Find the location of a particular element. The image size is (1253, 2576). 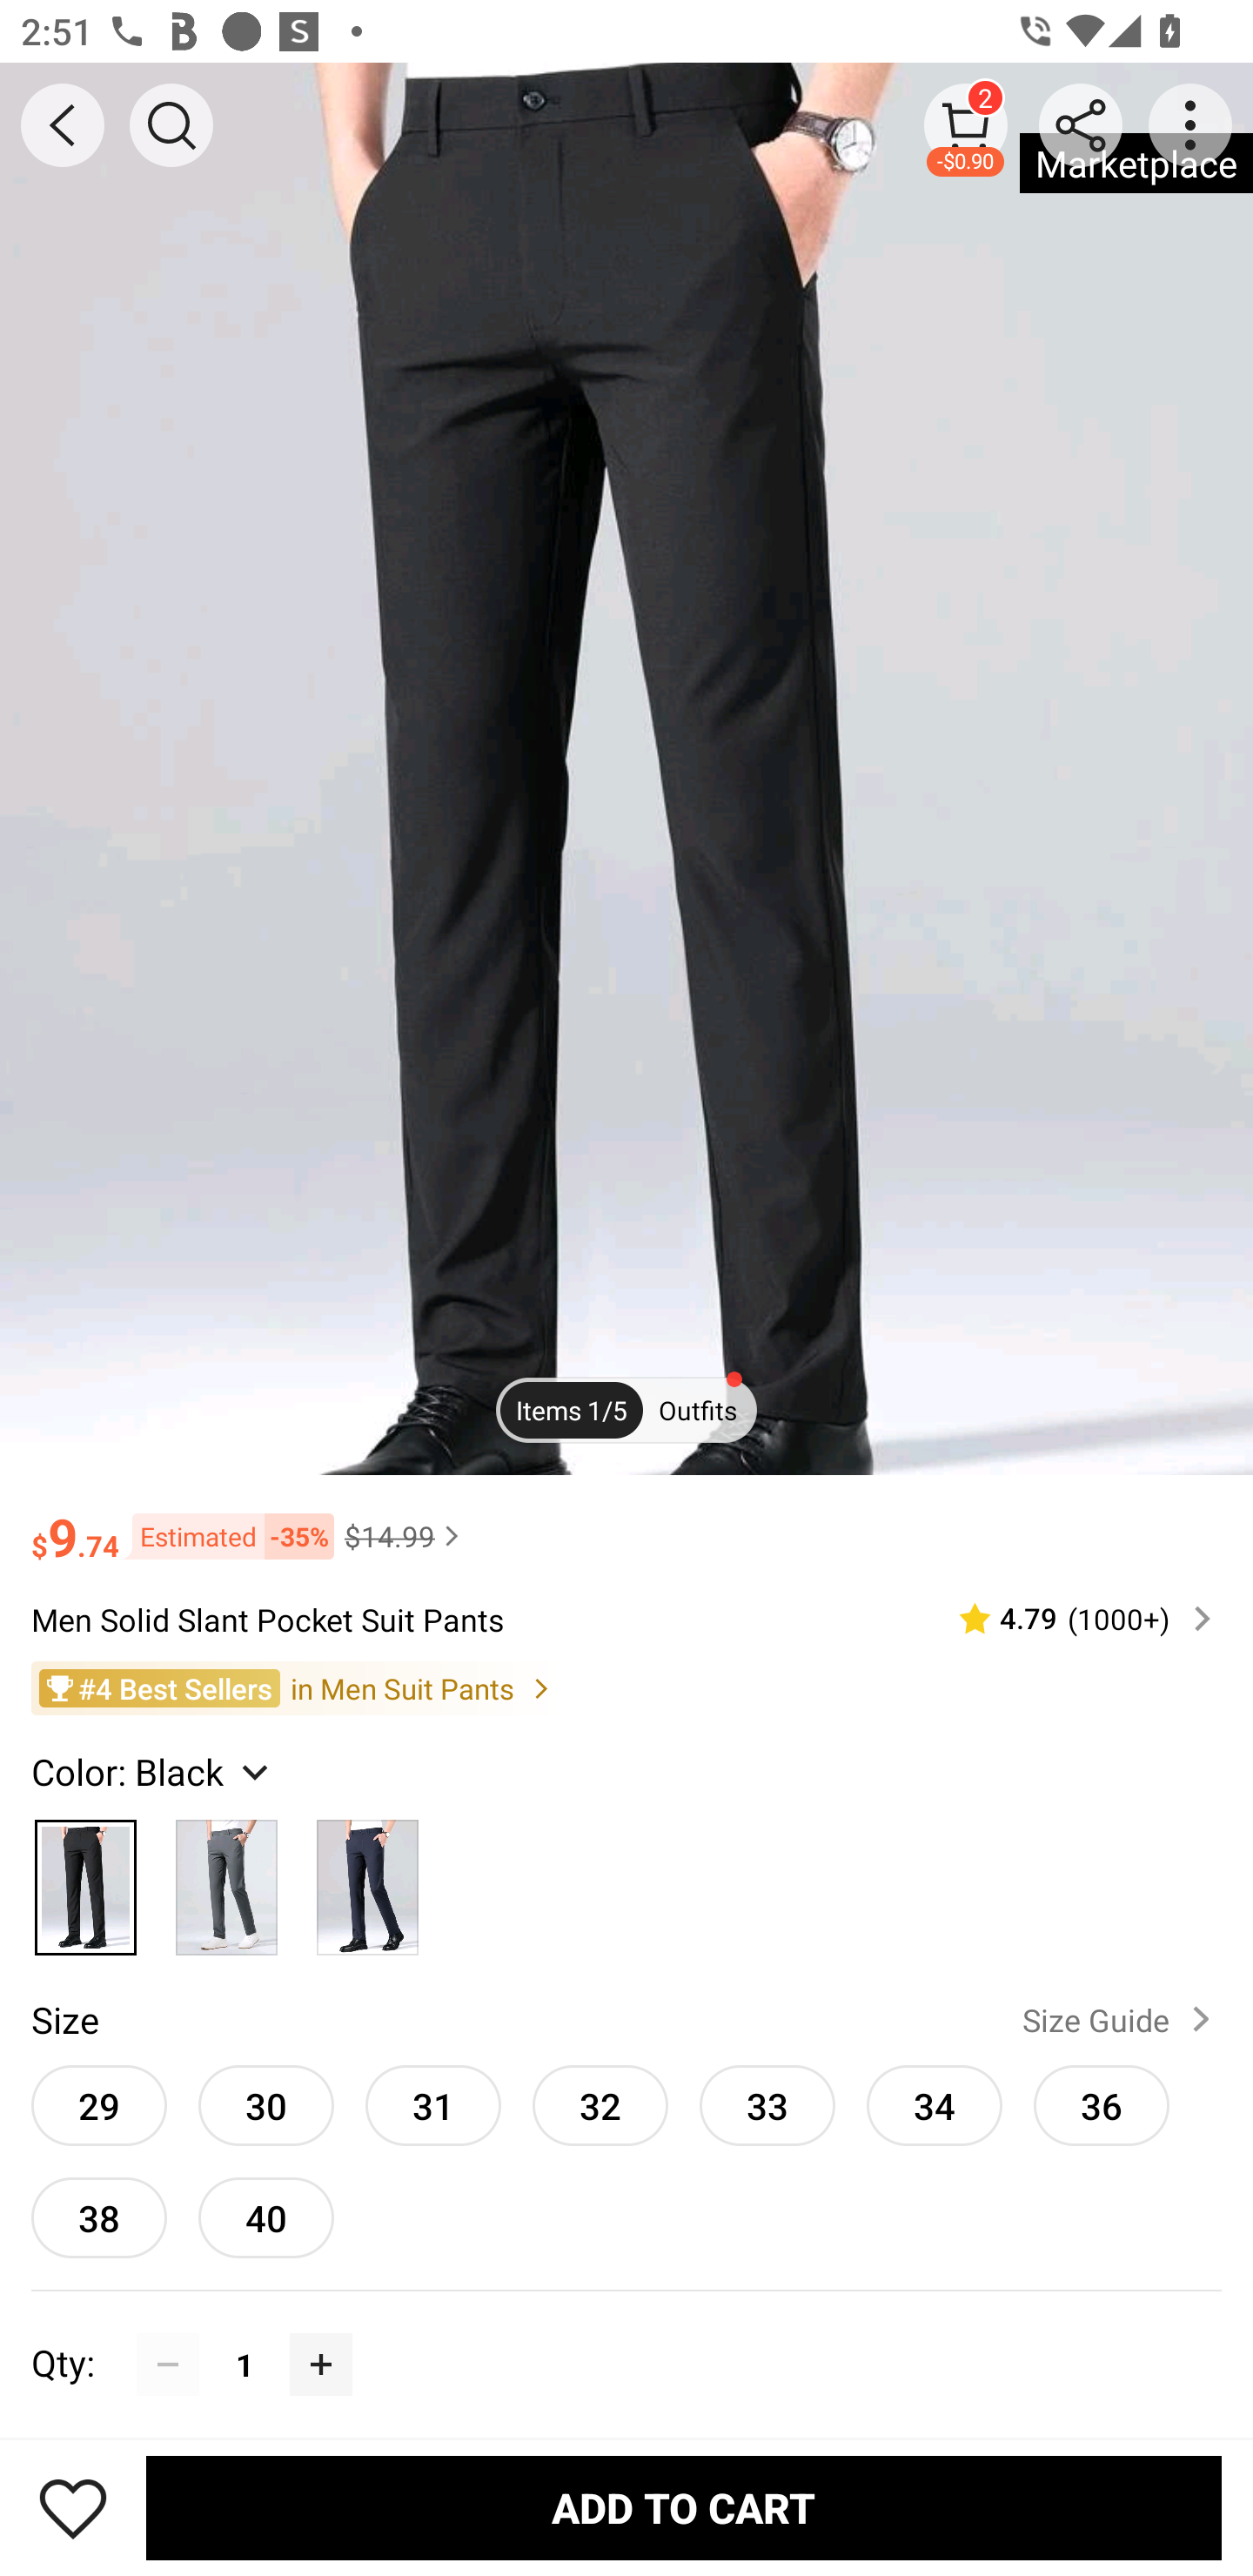

32 32unselected option is located at coordinates (600, 2105).